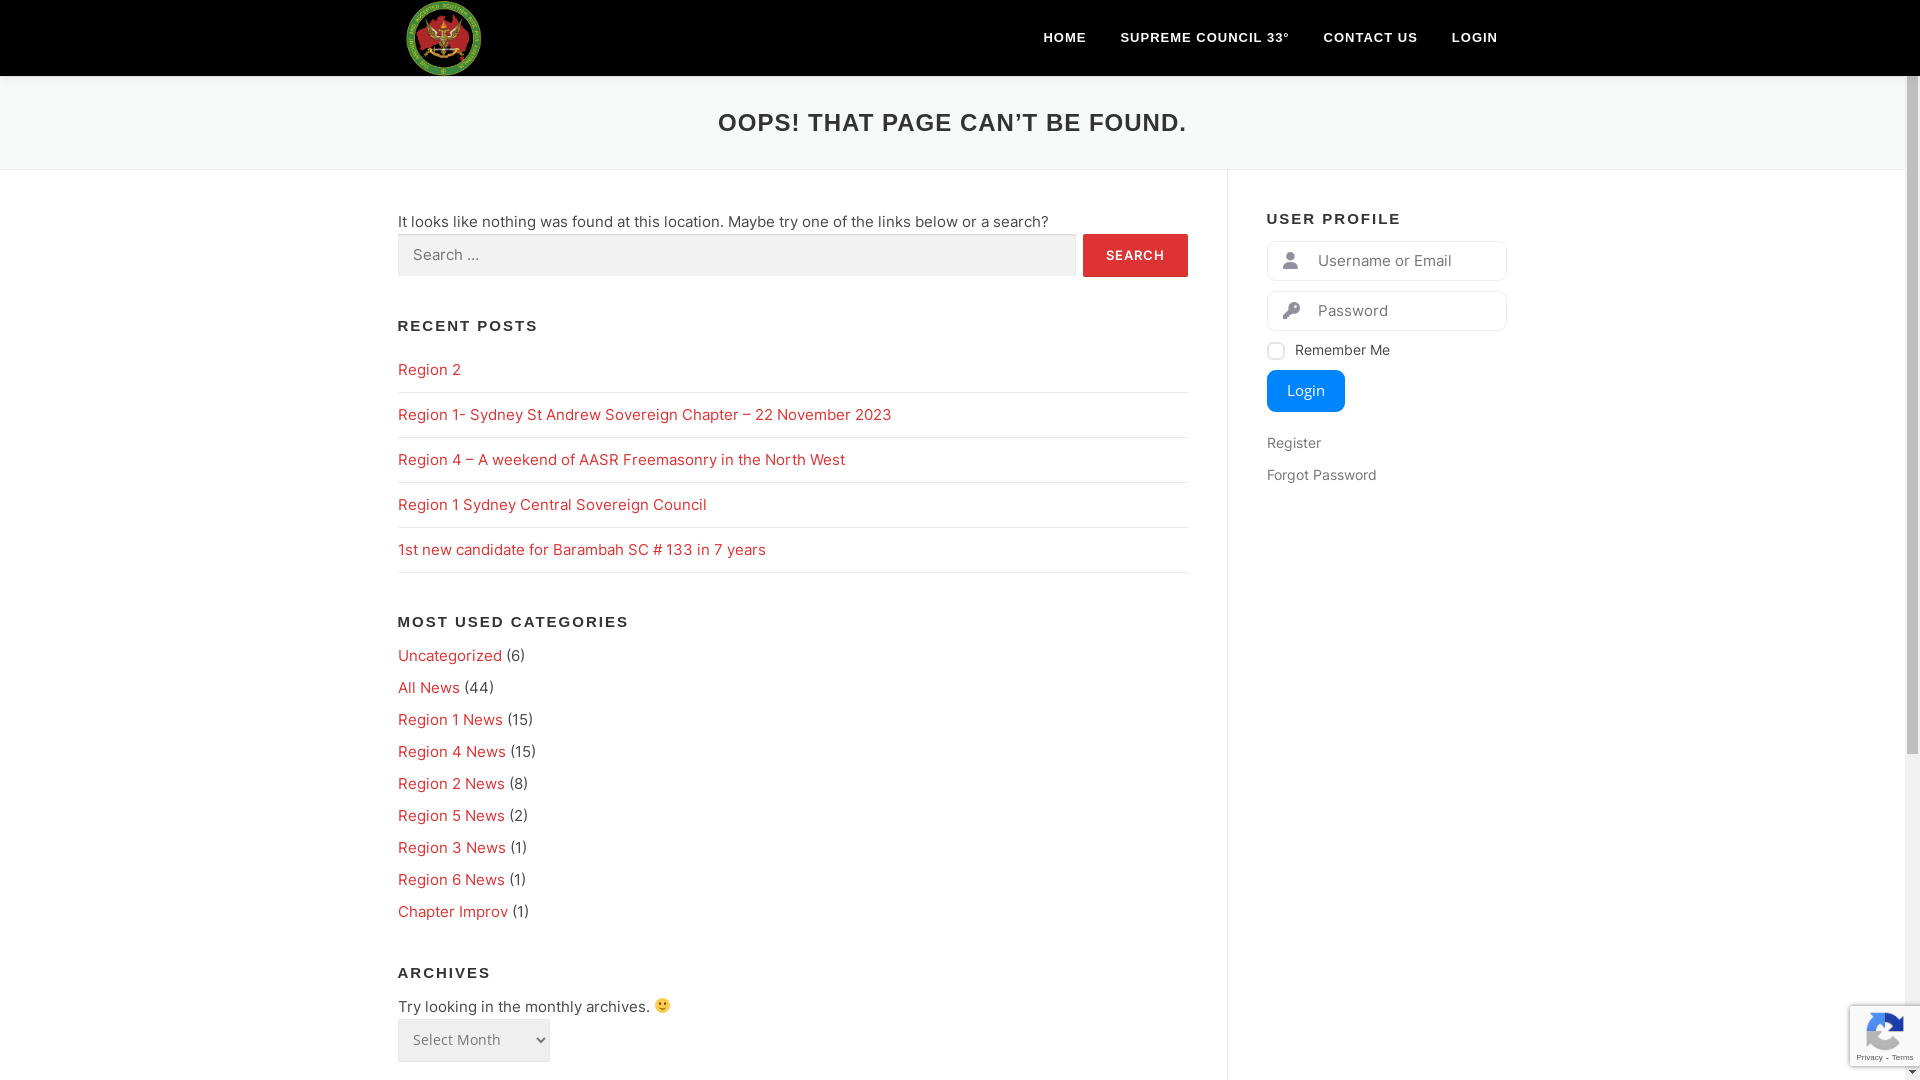  What do you see at coordinates (1305, 390) in the screenshot?
I see `Login` at bounding box center [1305, 390].